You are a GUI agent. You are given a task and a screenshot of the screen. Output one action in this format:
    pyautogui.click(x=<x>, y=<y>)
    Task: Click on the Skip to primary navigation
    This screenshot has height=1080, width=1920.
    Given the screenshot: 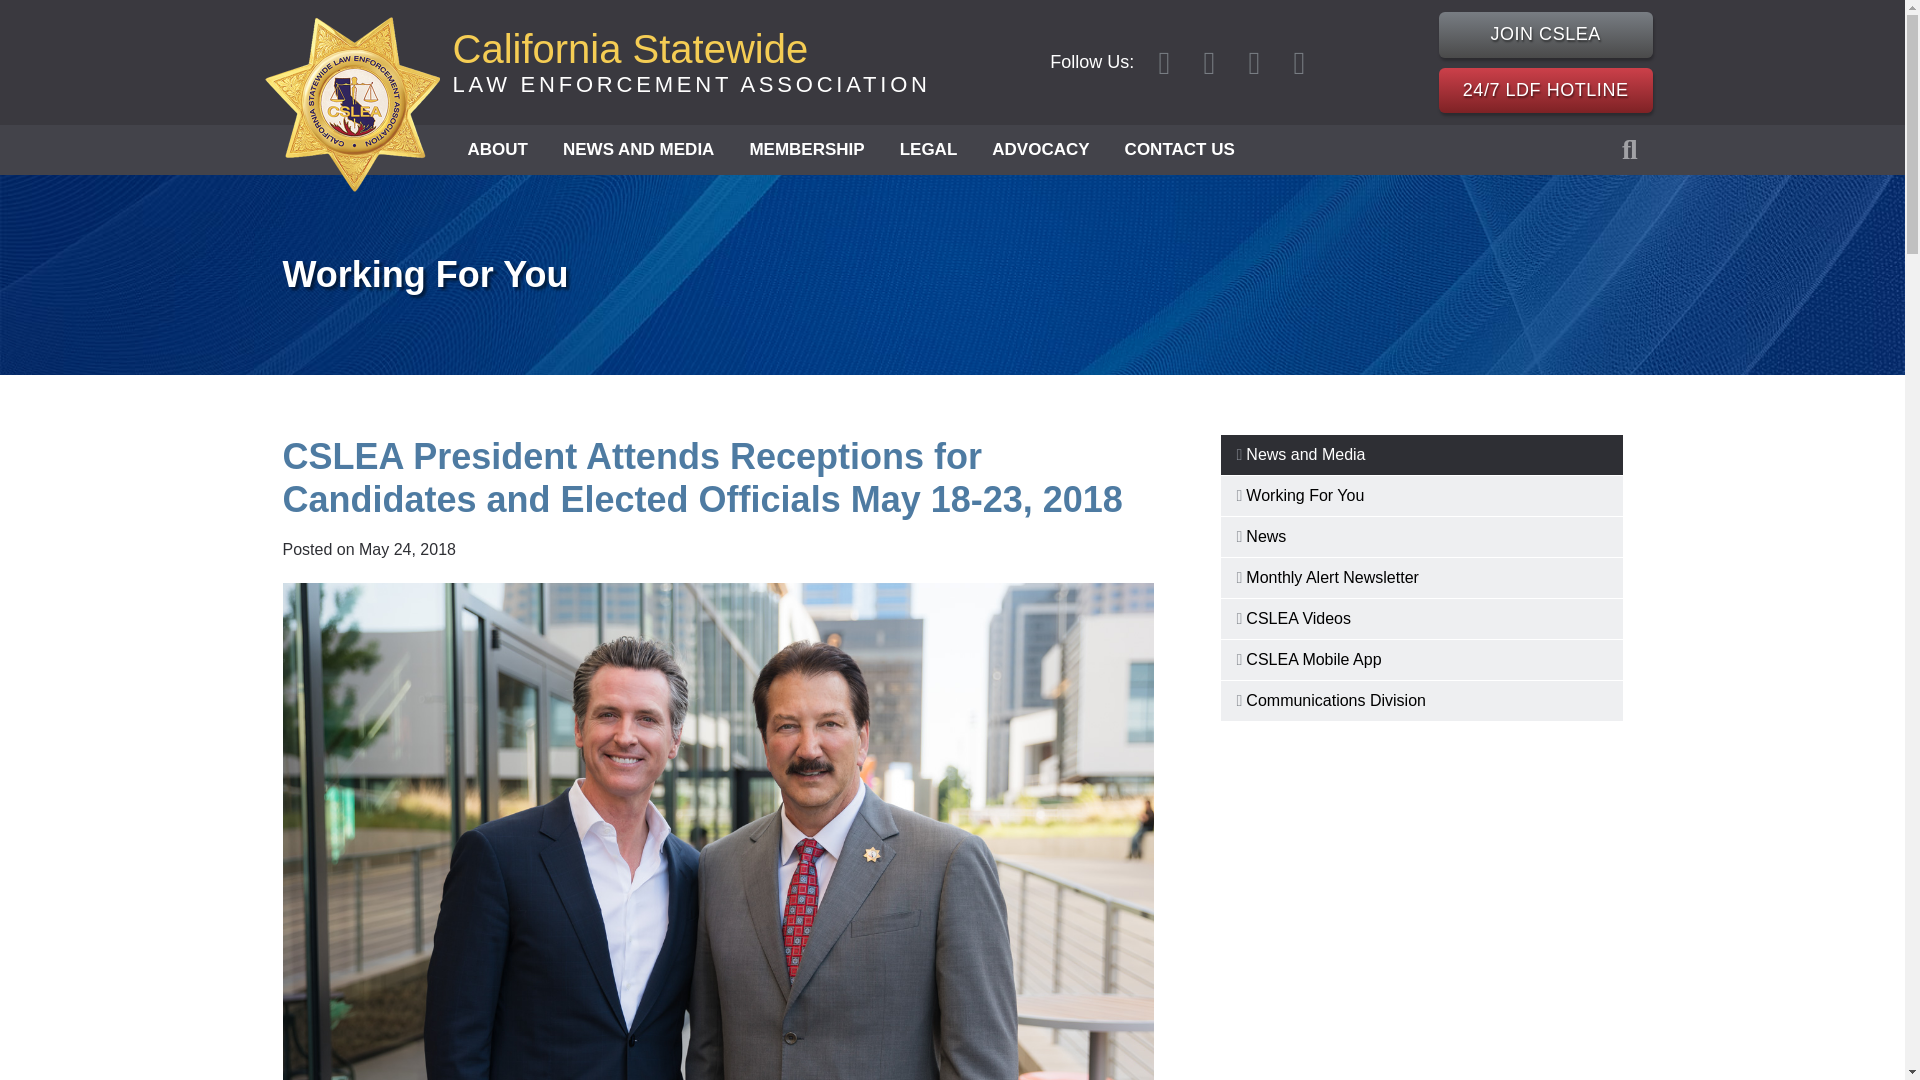 What is the action you would take?
    pyautogui.click(x=496, y=150)
    